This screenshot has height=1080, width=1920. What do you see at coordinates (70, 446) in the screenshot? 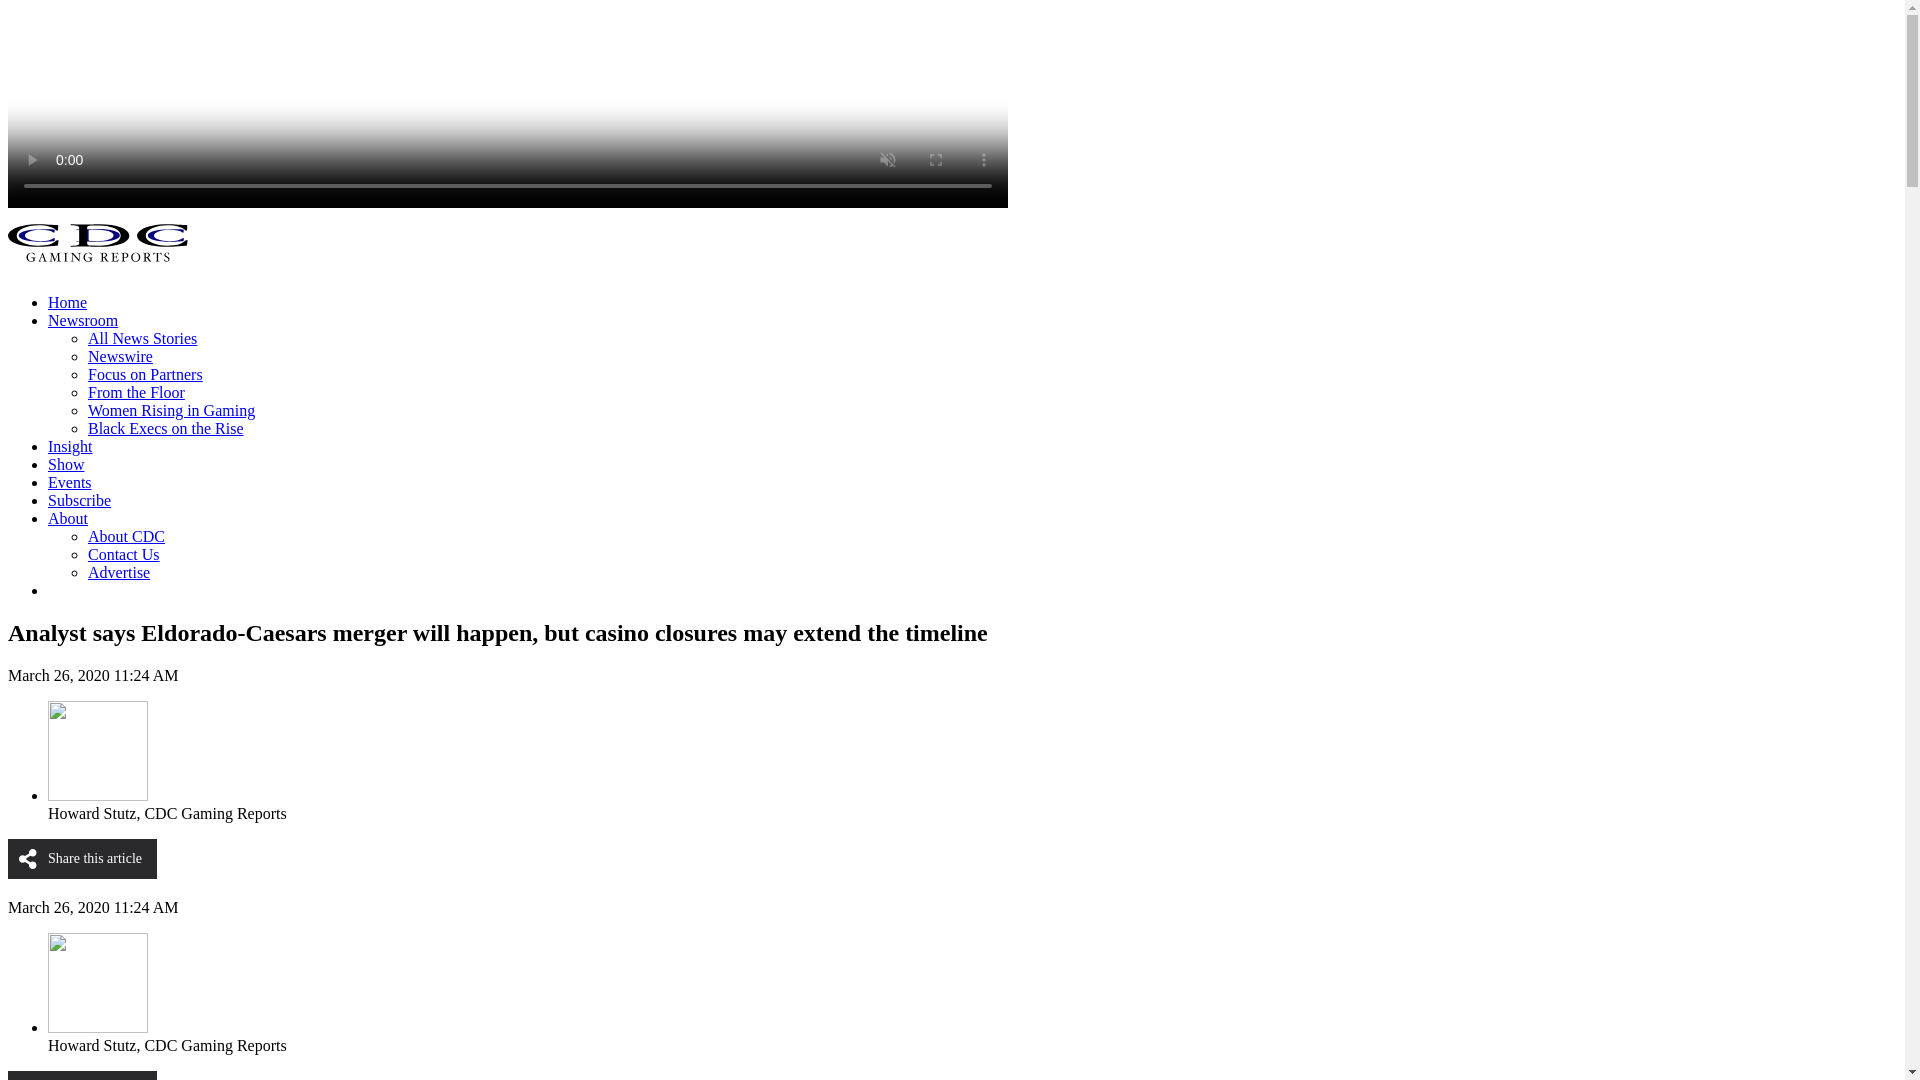
I see `Insight` at bounding box center [70, 446].